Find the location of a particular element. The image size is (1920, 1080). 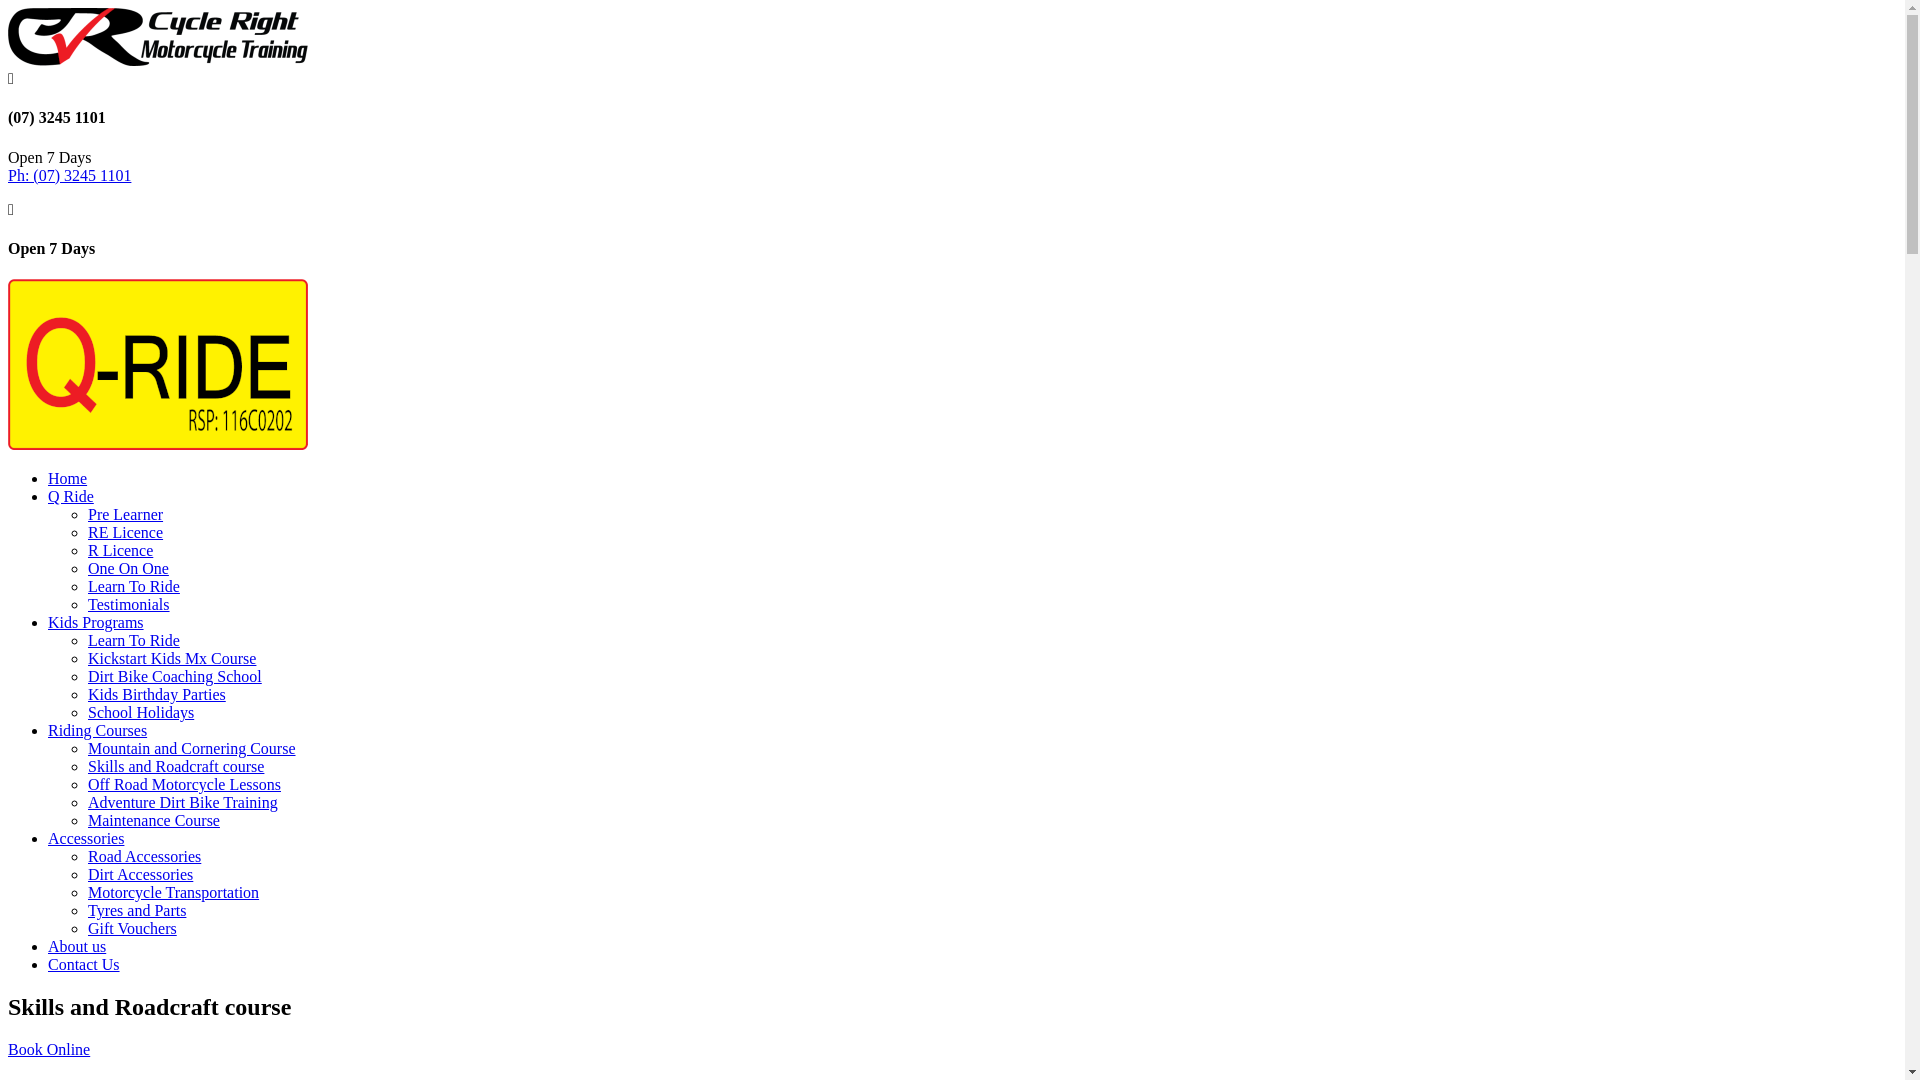

Riding Courses is located at coordinates (98, 730).